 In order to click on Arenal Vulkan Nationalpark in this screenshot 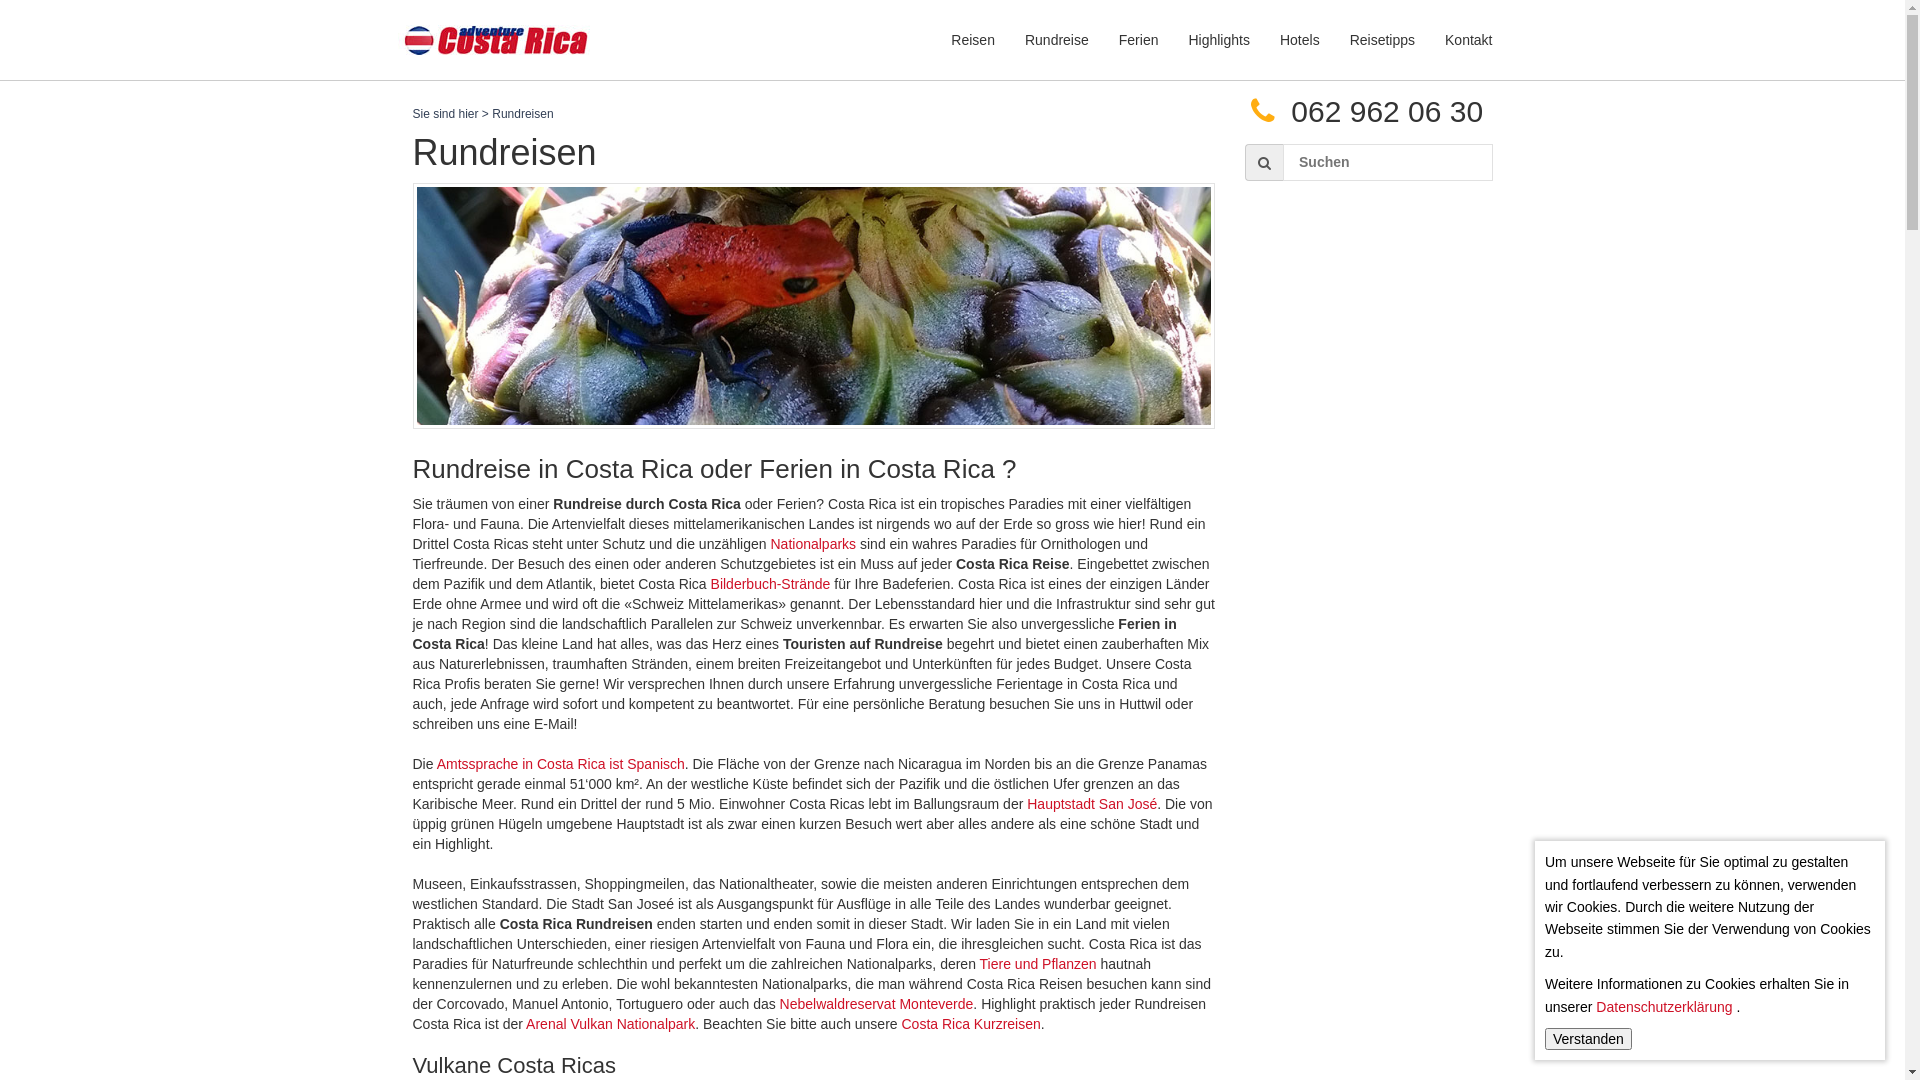, I will do `click(610, 1024)`.